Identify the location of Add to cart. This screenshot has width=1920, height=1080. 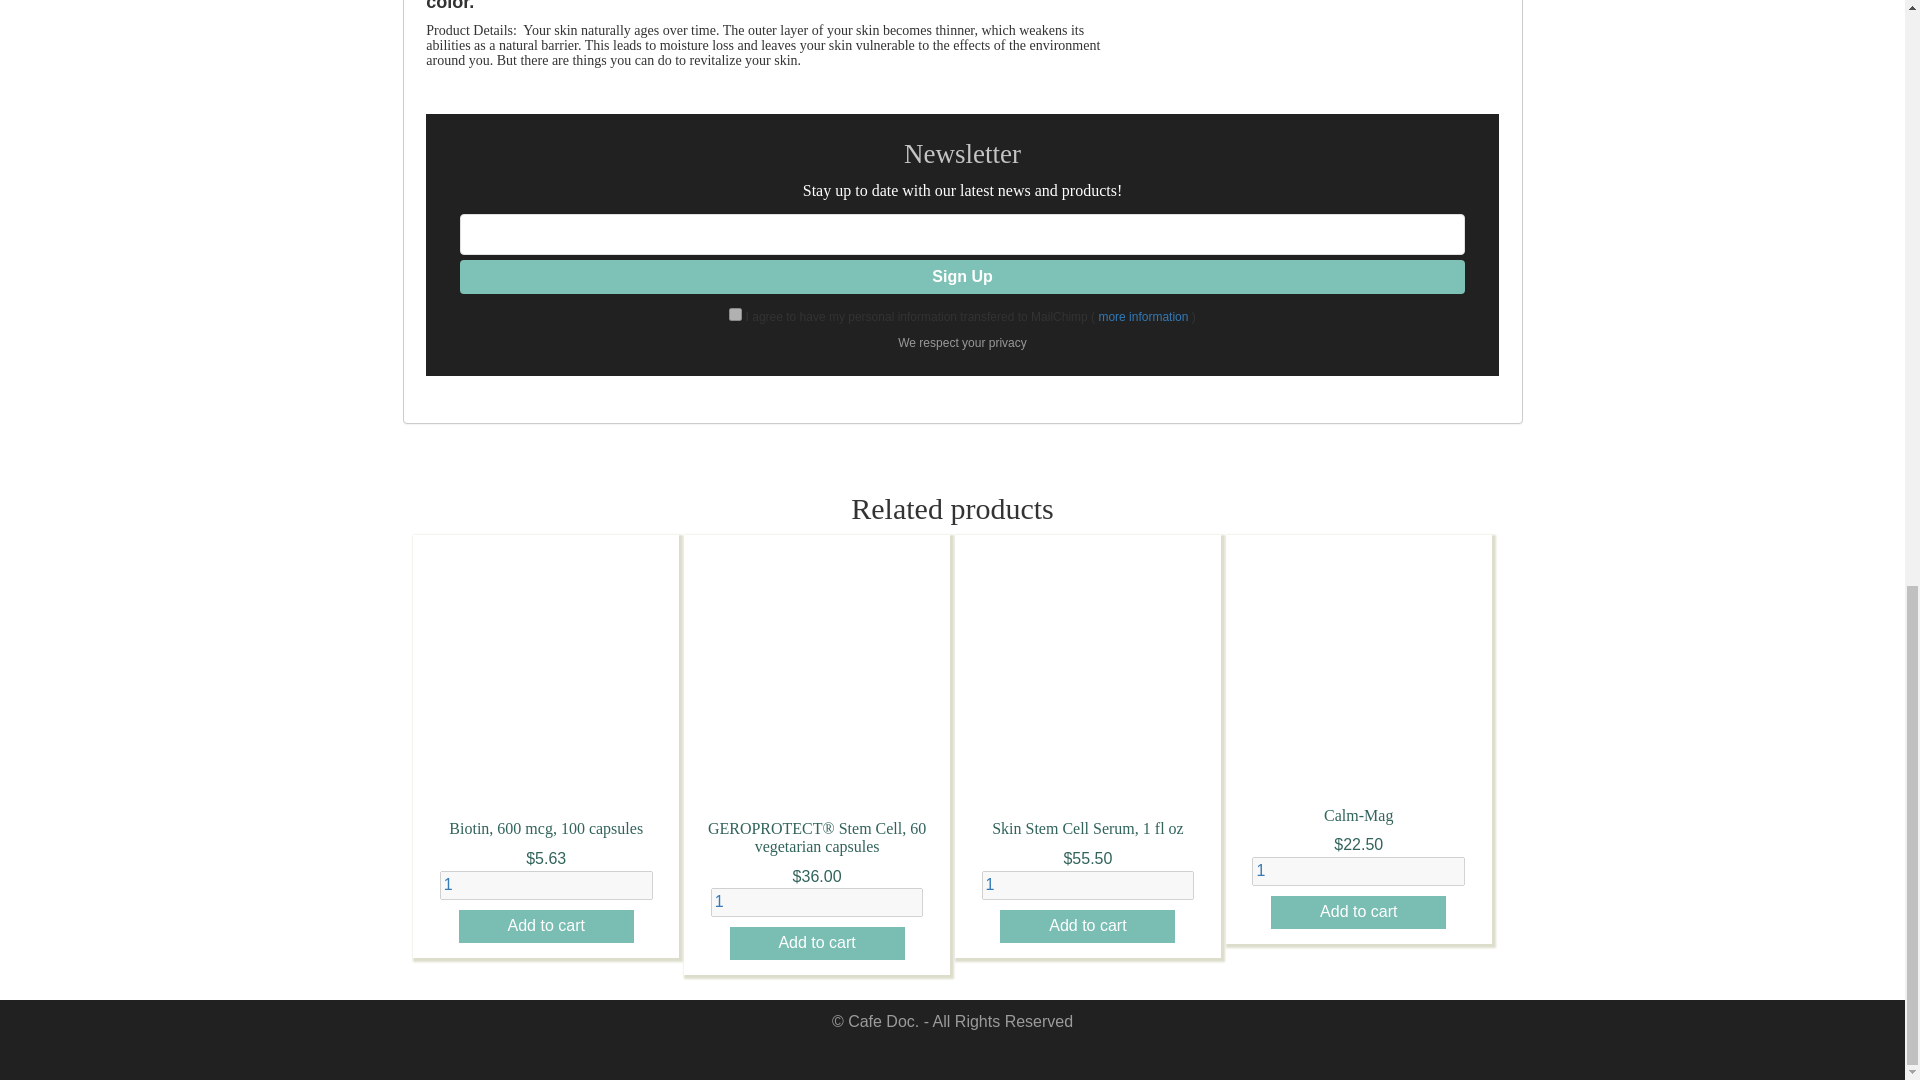
(1088, 926).